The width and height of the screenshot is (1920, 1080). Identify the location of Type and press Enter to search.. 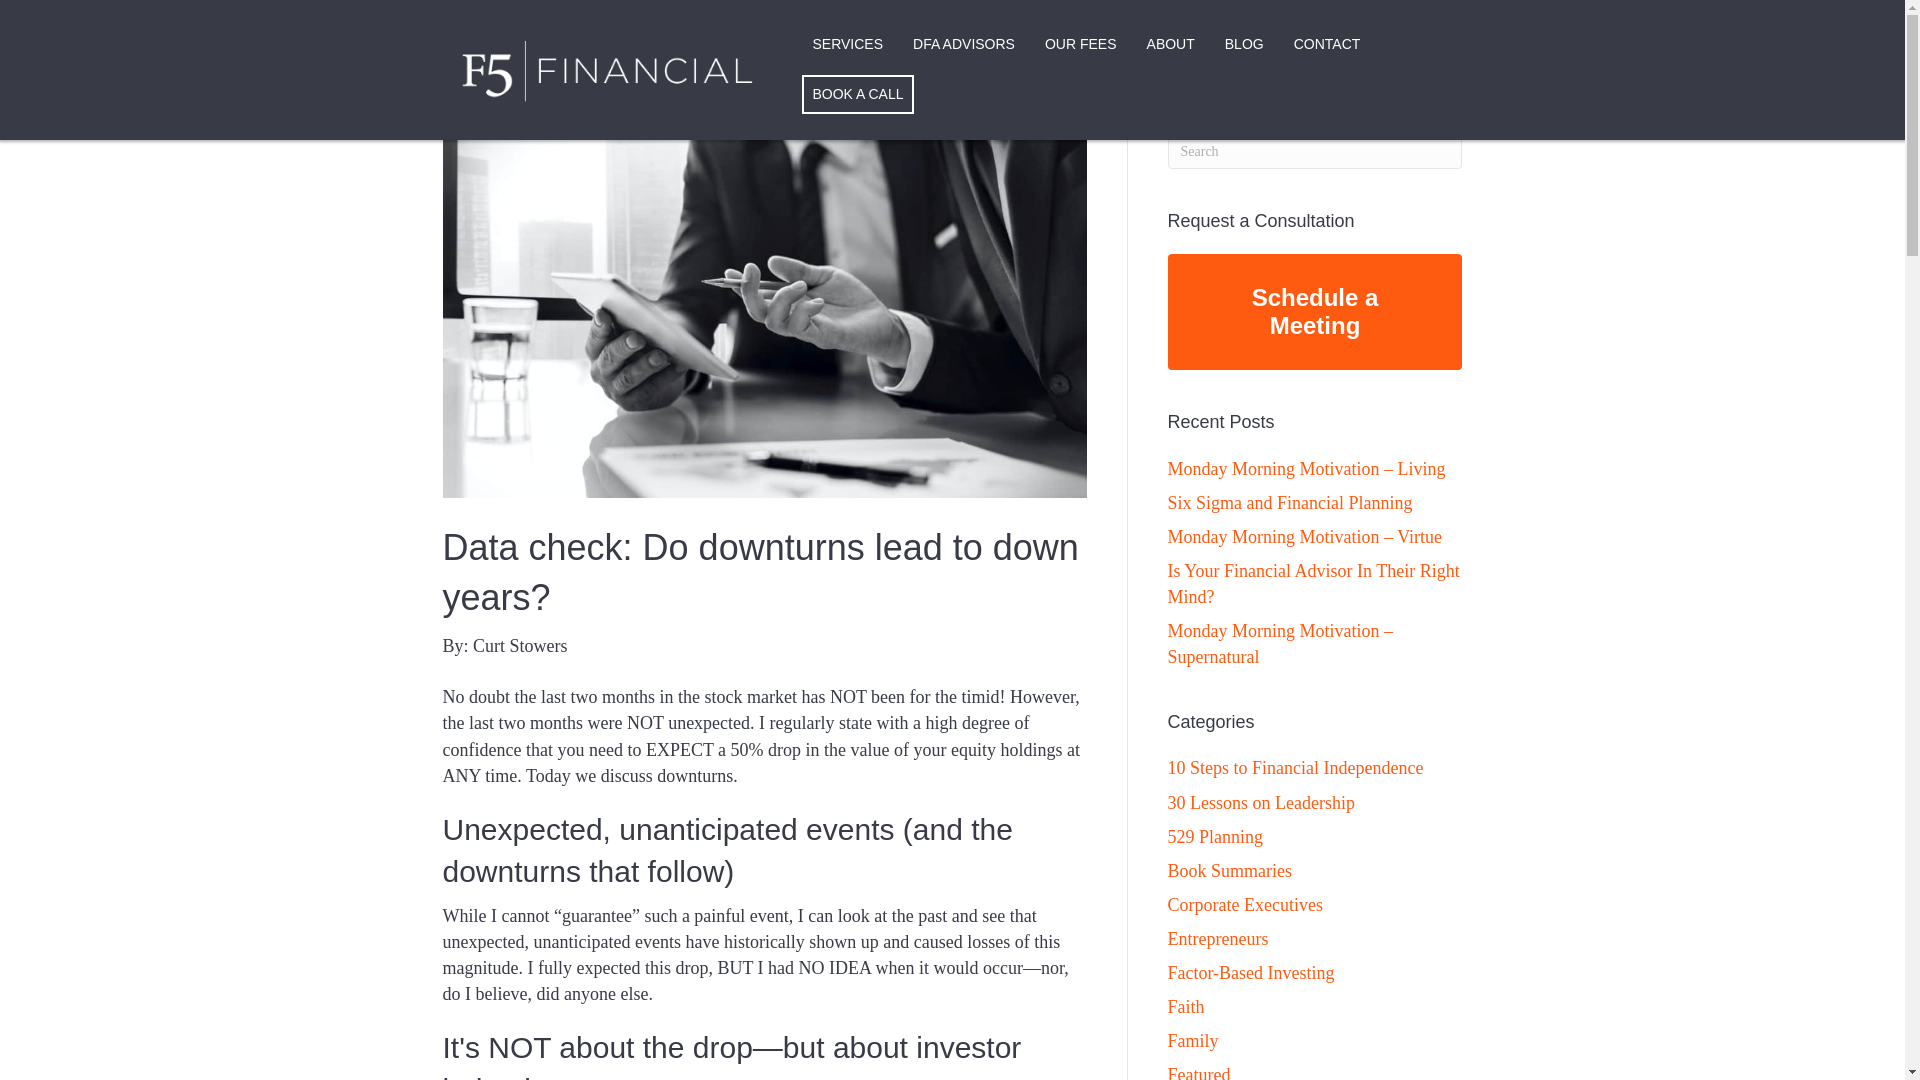
(1315, 152).